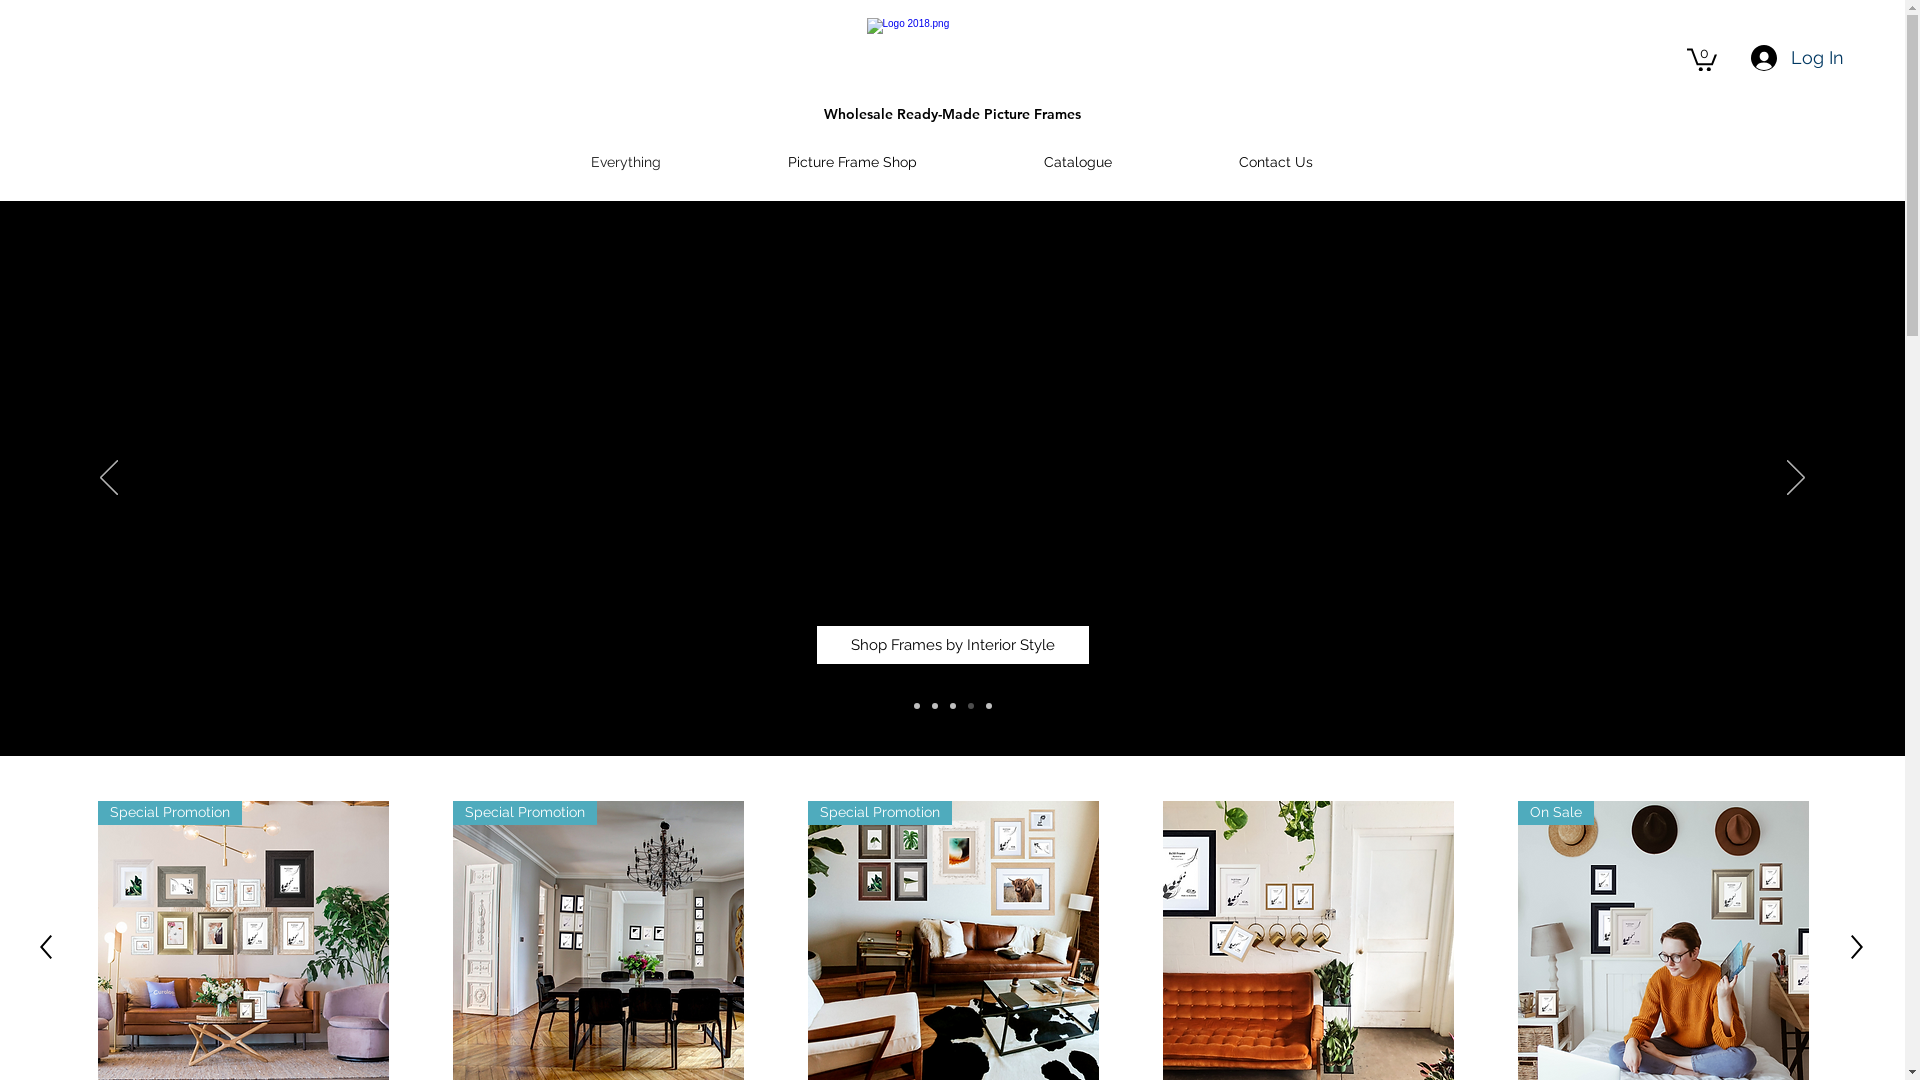 The width and height of the screenshot is (1920, 1080). What do you see at coordinates (852, 162) in the screenshot?
I see `Picture Frame Shop` at bounding box center [852, 162].